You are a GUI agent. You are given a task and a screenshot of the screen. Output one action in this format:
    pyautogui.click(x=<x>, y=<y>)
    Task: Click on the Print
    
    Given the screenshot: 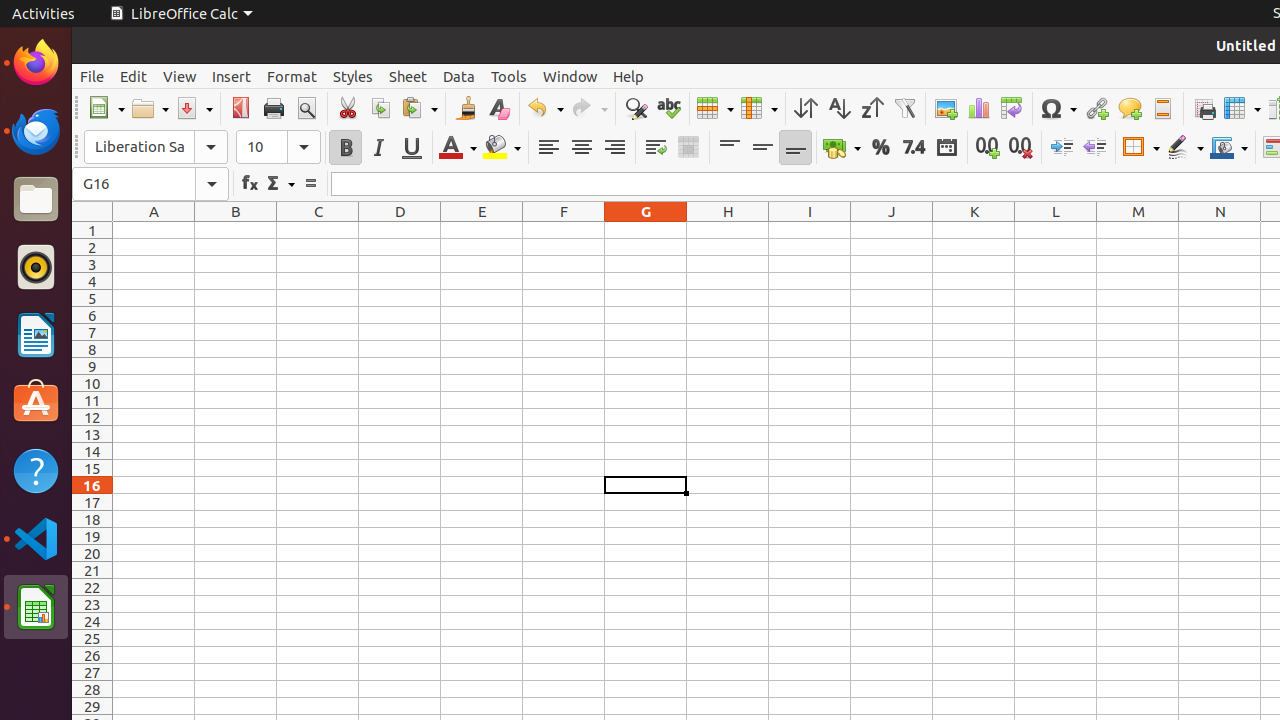 What is the action you would take?
    pyautogui.click(x=274, y=108)
    